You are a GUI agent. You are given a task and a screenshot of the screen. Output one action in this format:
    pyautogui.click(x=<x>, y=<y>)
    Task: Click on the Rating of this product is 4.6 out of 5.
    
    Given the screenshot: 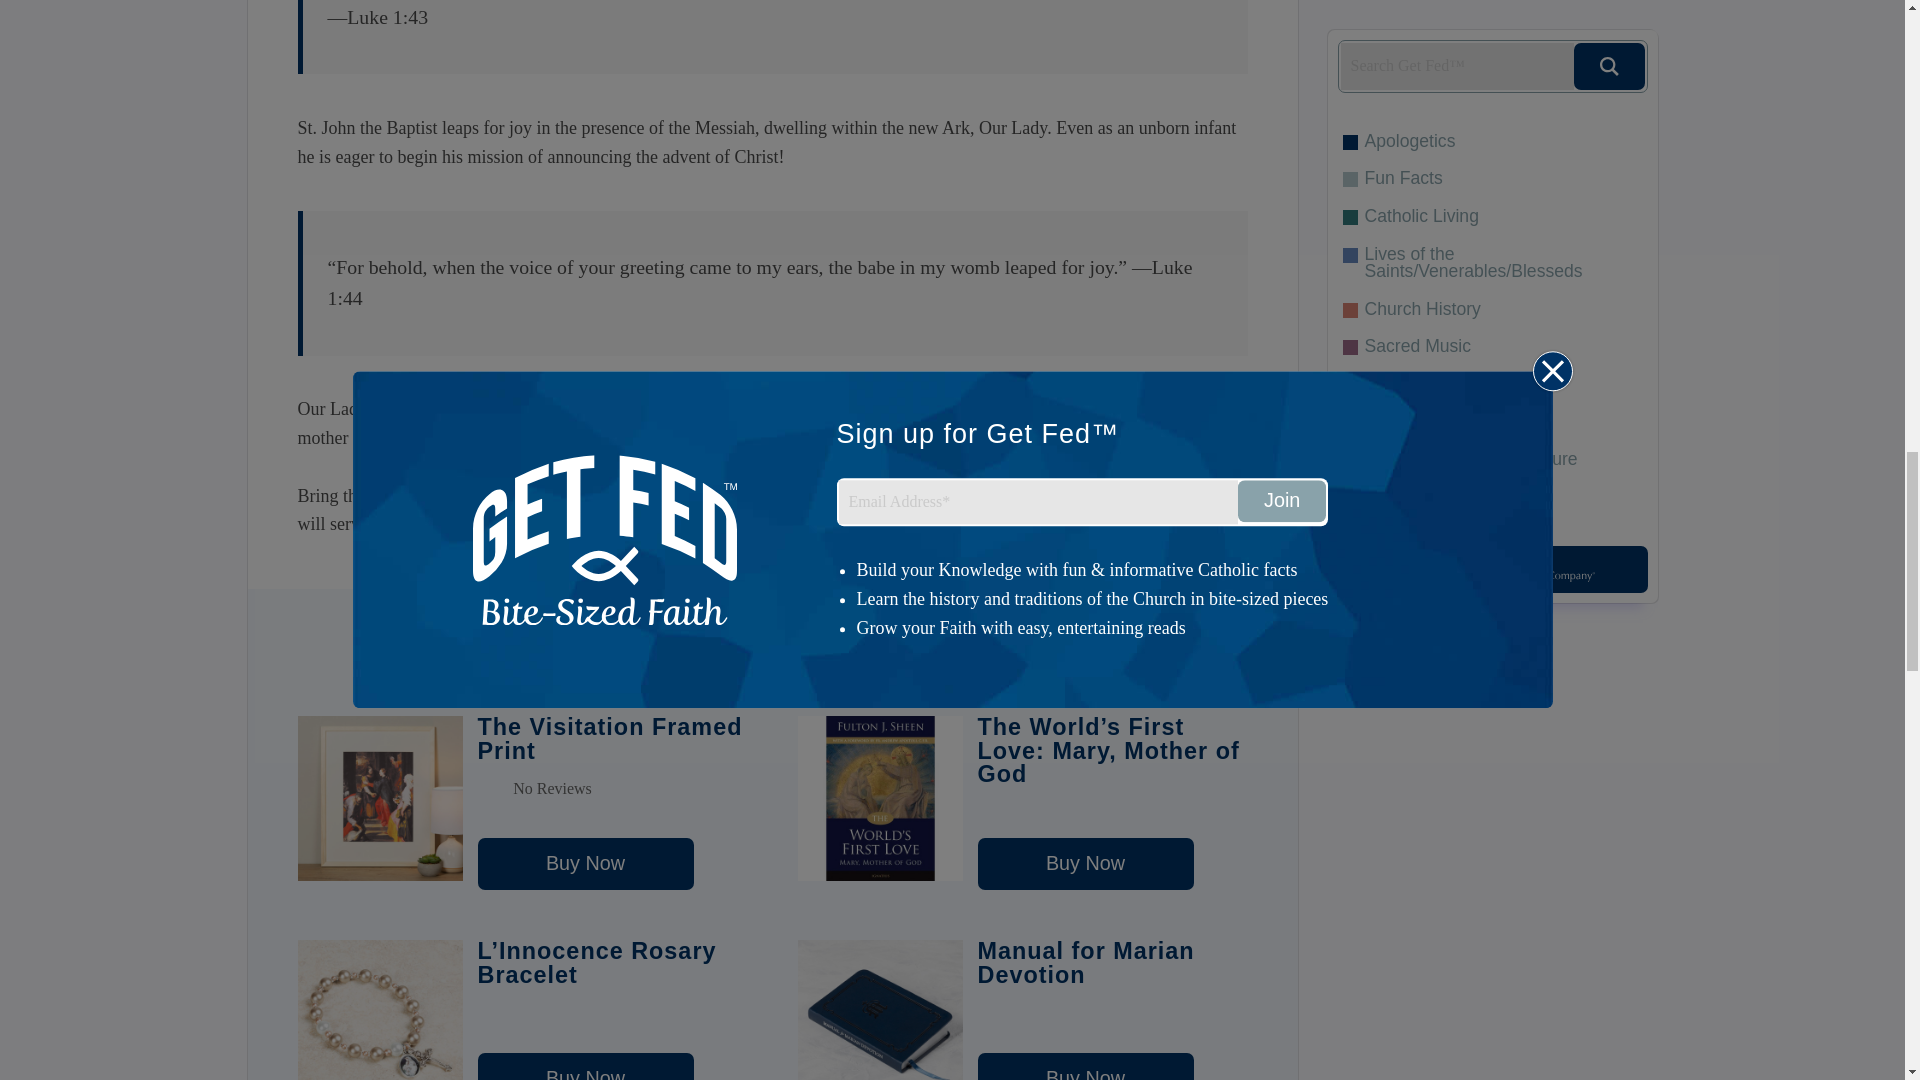 What is the action you would take?
    pyautogui.click(x=1112, y=812)
    